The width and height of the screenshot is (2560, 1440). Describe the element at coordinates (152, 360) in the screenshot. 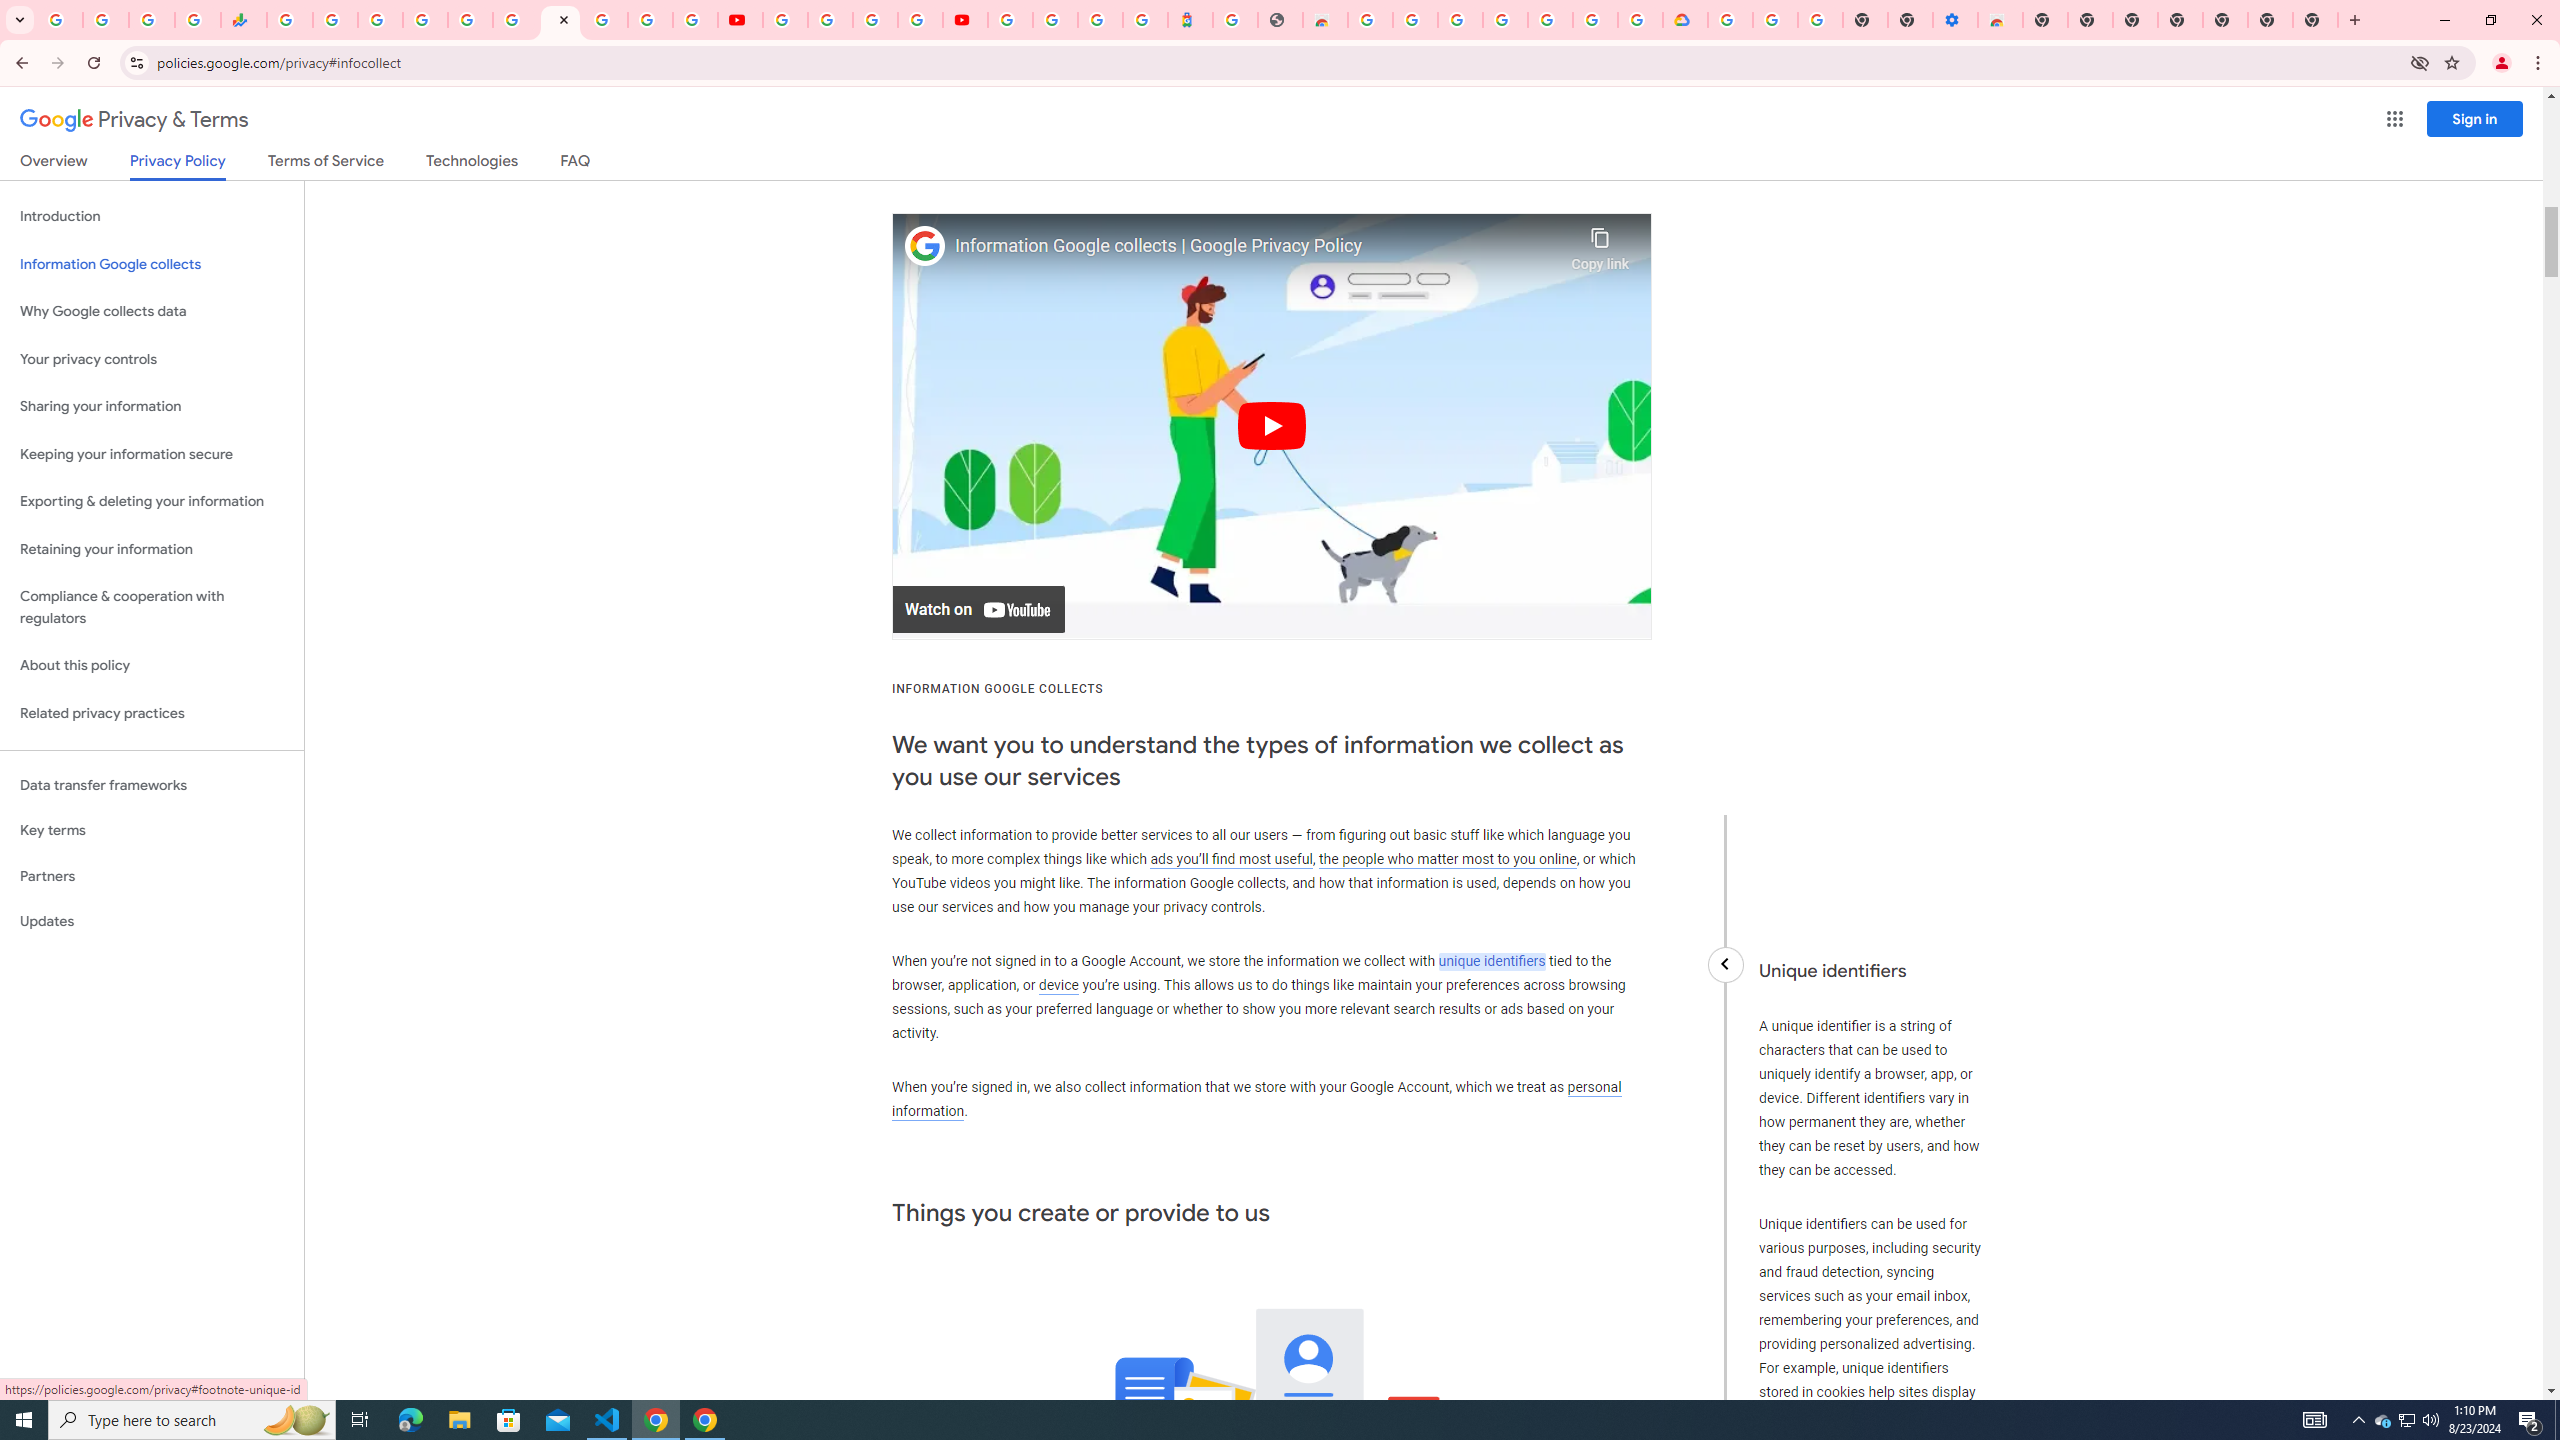

I see `Your privacy controls` at that location.